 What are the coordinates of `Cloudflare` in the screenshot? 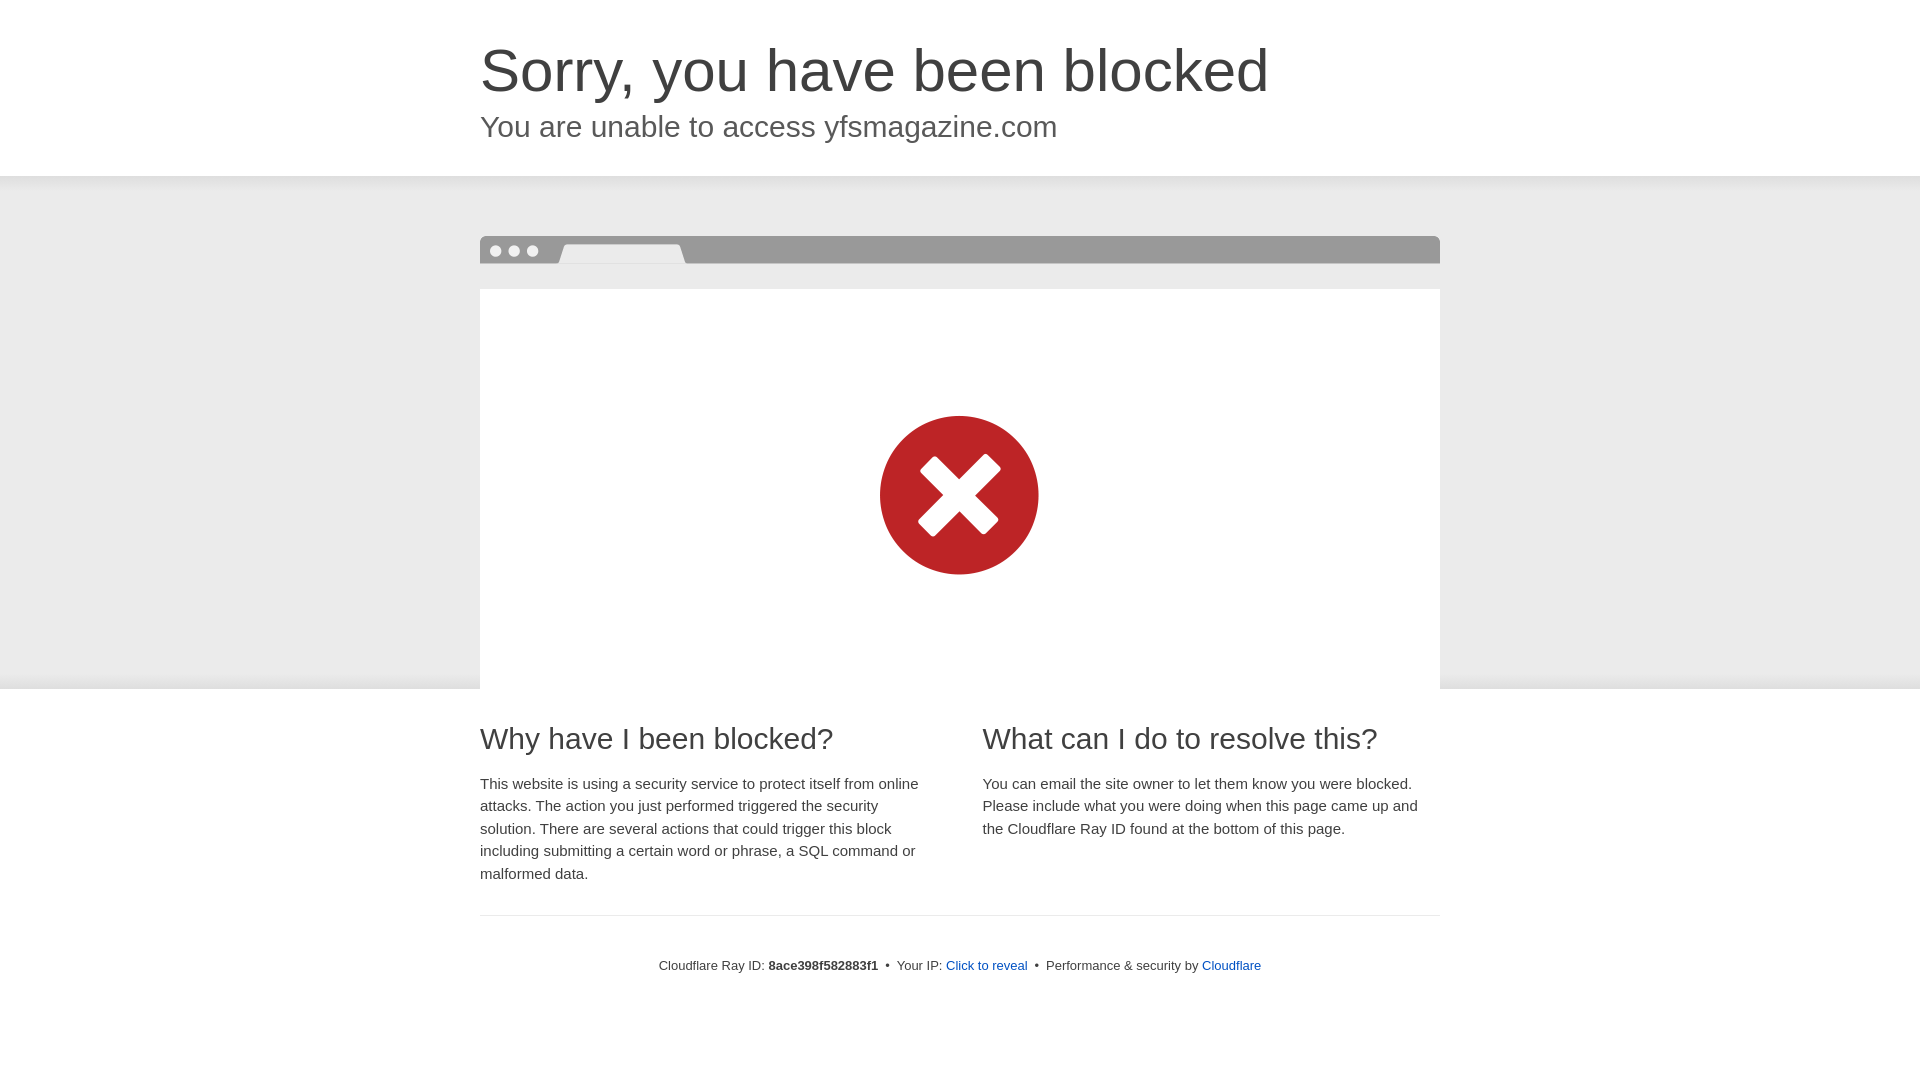 It's located at (1231, 965).